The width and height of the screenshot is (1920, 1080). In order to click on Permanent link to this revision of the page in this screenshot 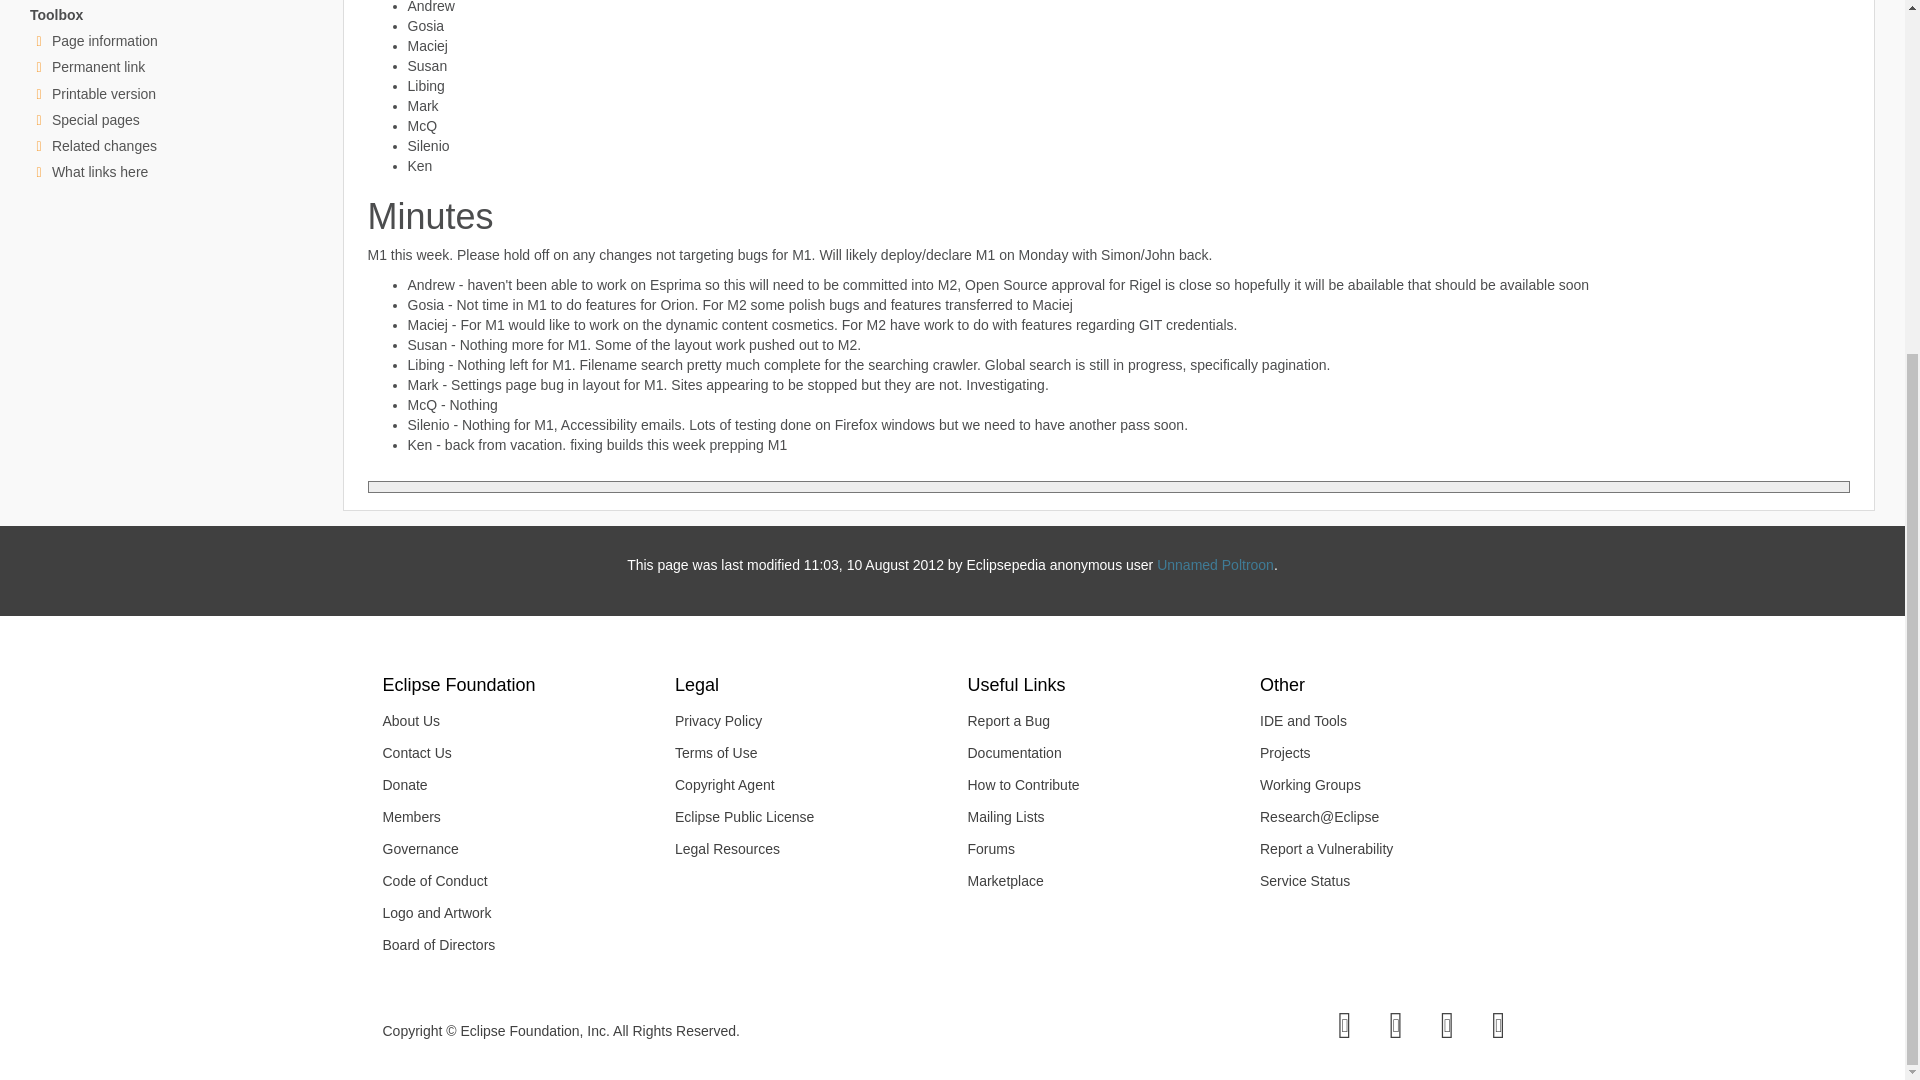, I will do `click(98, 66)`.